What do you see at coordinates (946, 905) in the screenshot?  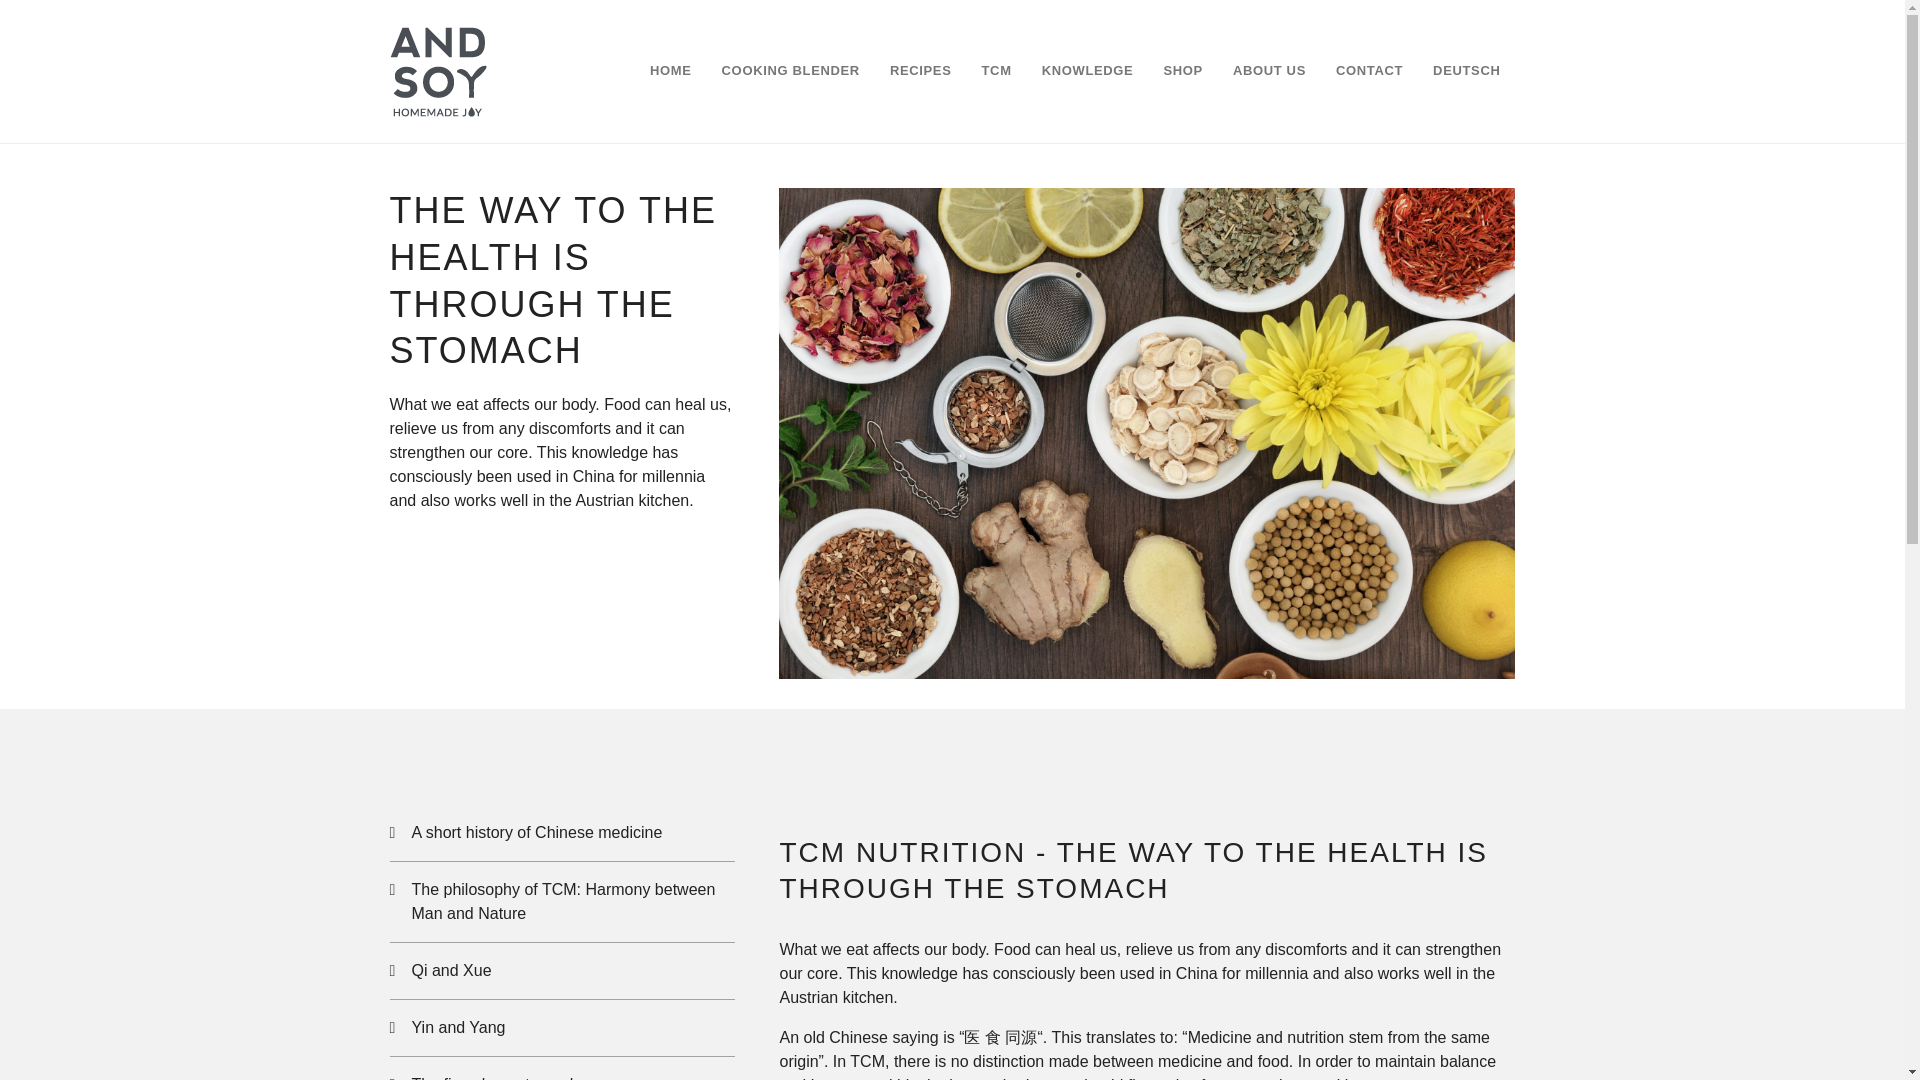 I see `Terms and Conditions` at bounding box center [946, 905].